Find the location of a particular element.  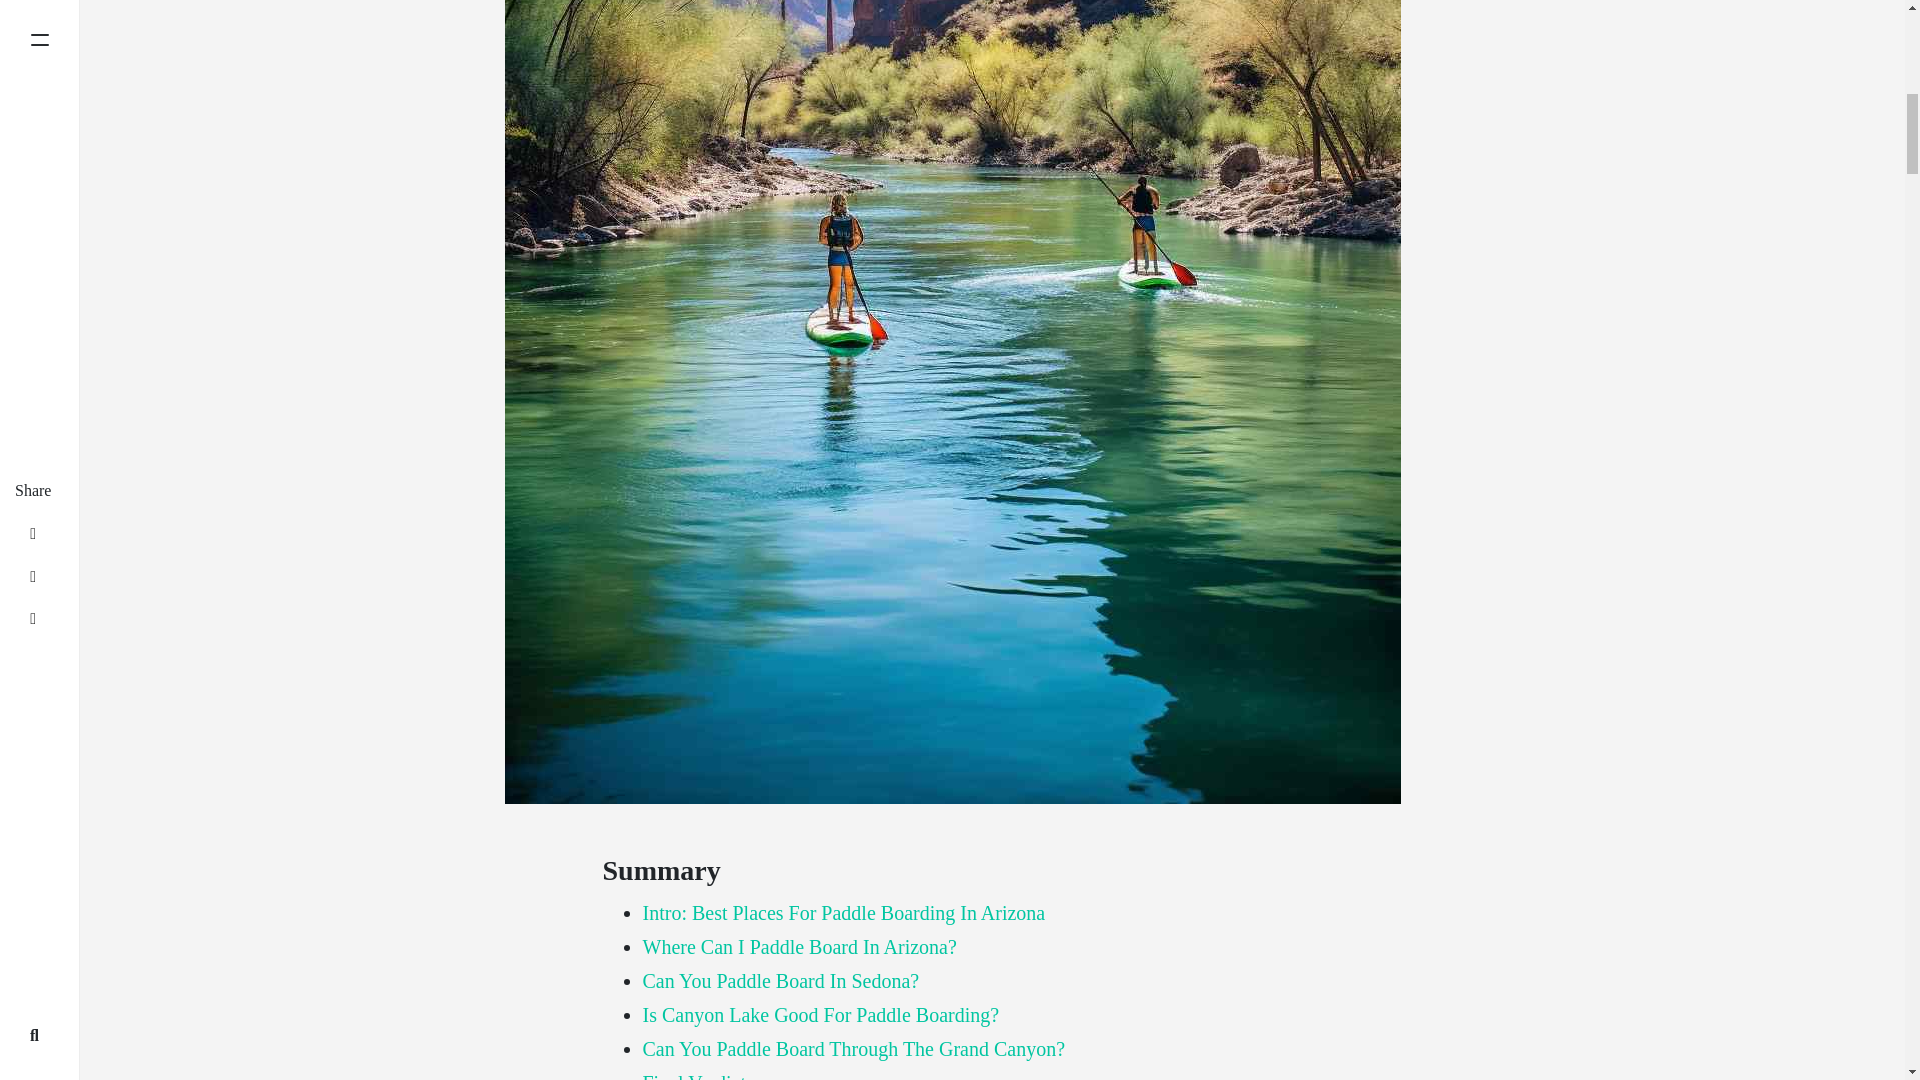

Is Canyon Lake Good For Paddle Boarding? is located at coordinates (820, 1015).